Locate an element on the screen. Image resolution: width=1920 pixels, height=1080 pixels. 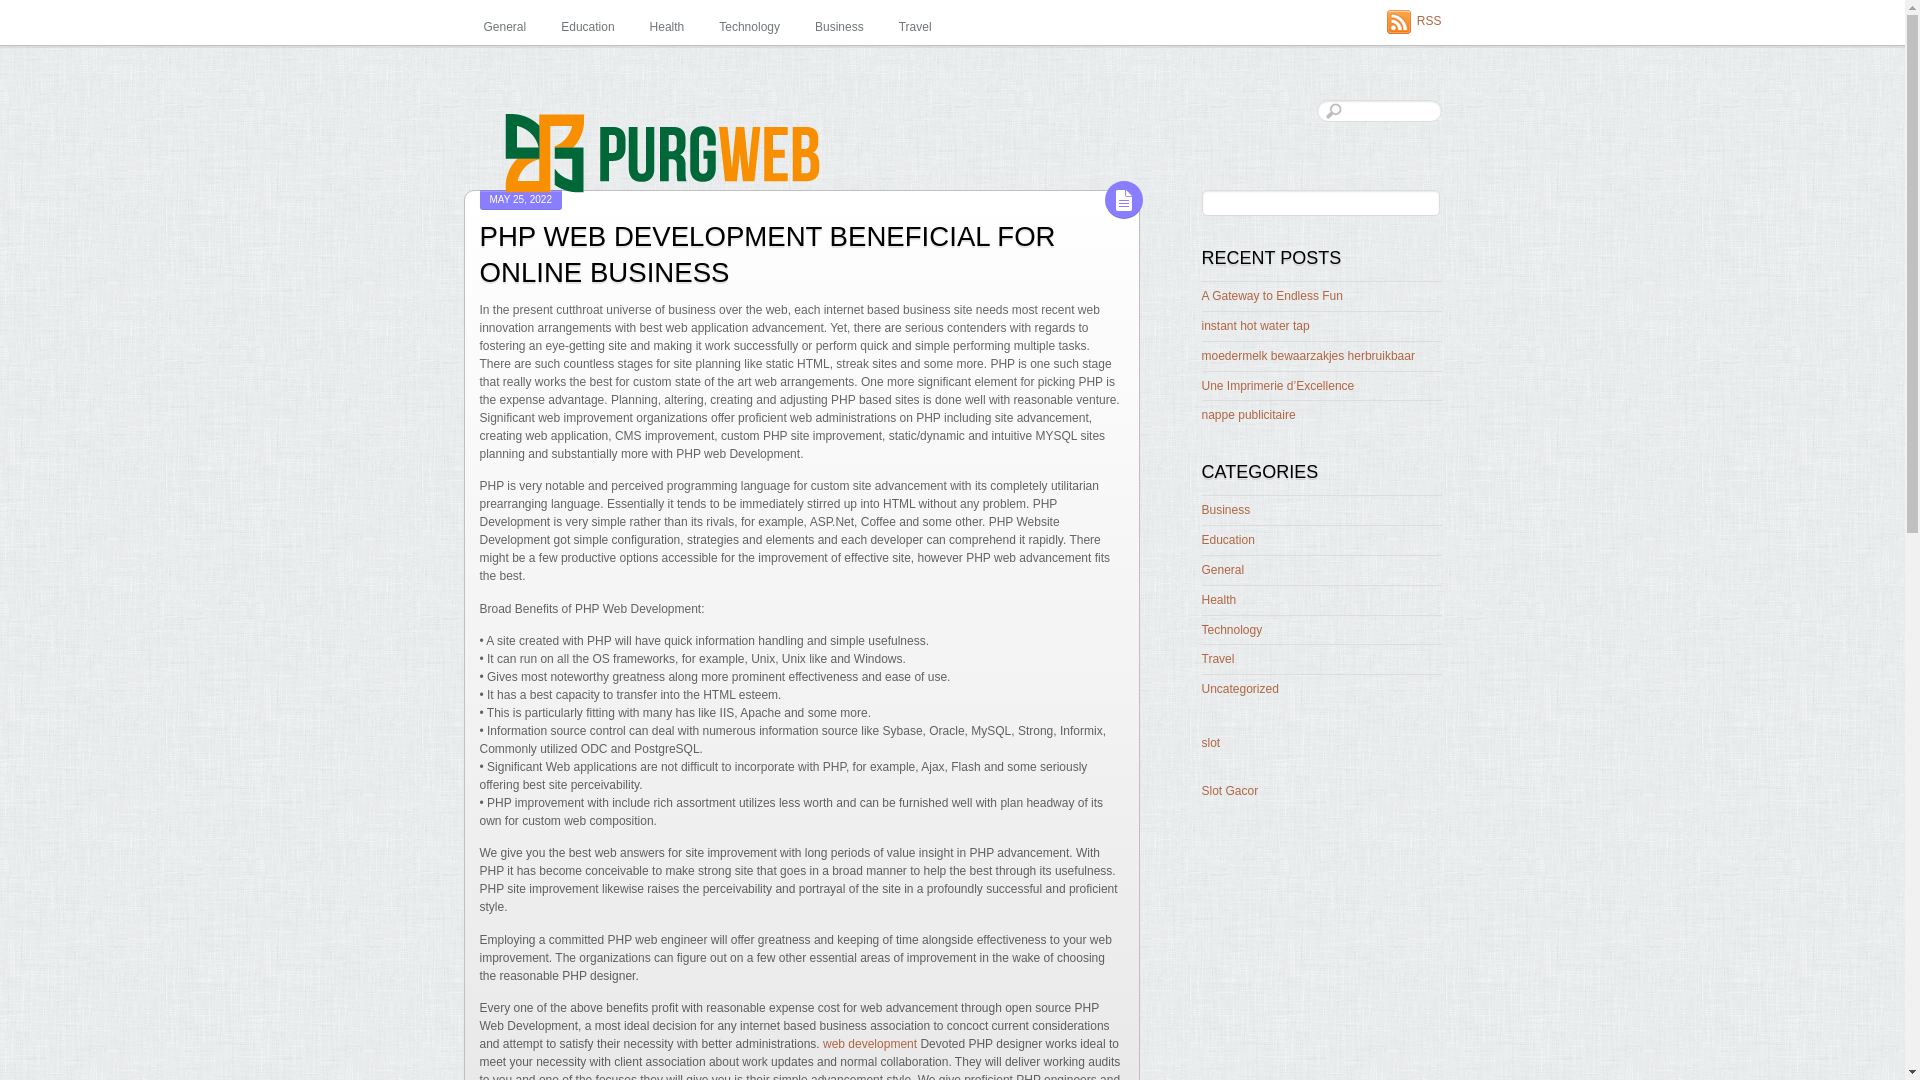
Technology is located at coordinates (749, 28).